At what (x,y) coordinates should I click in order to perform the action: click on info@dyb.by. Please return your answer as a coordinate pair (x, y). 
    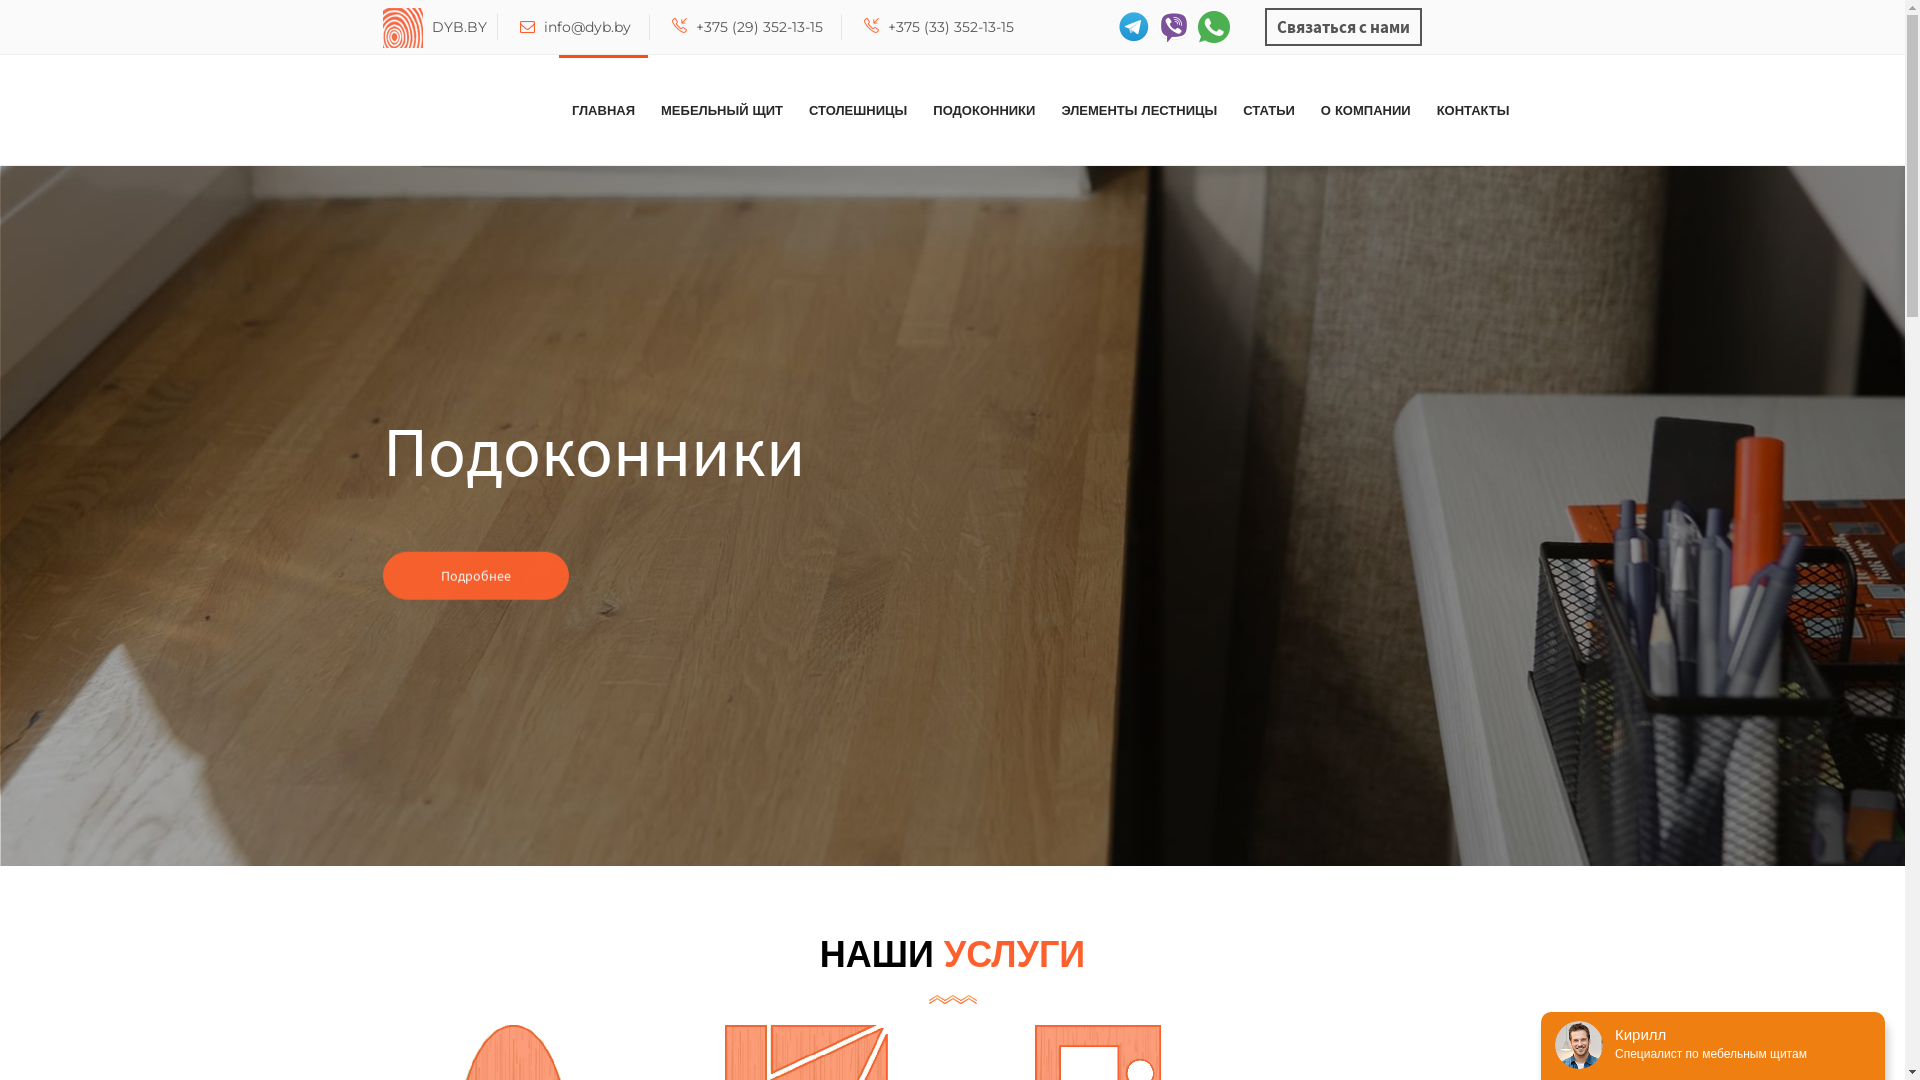
    Looking at the image, I should click on (576, 27).